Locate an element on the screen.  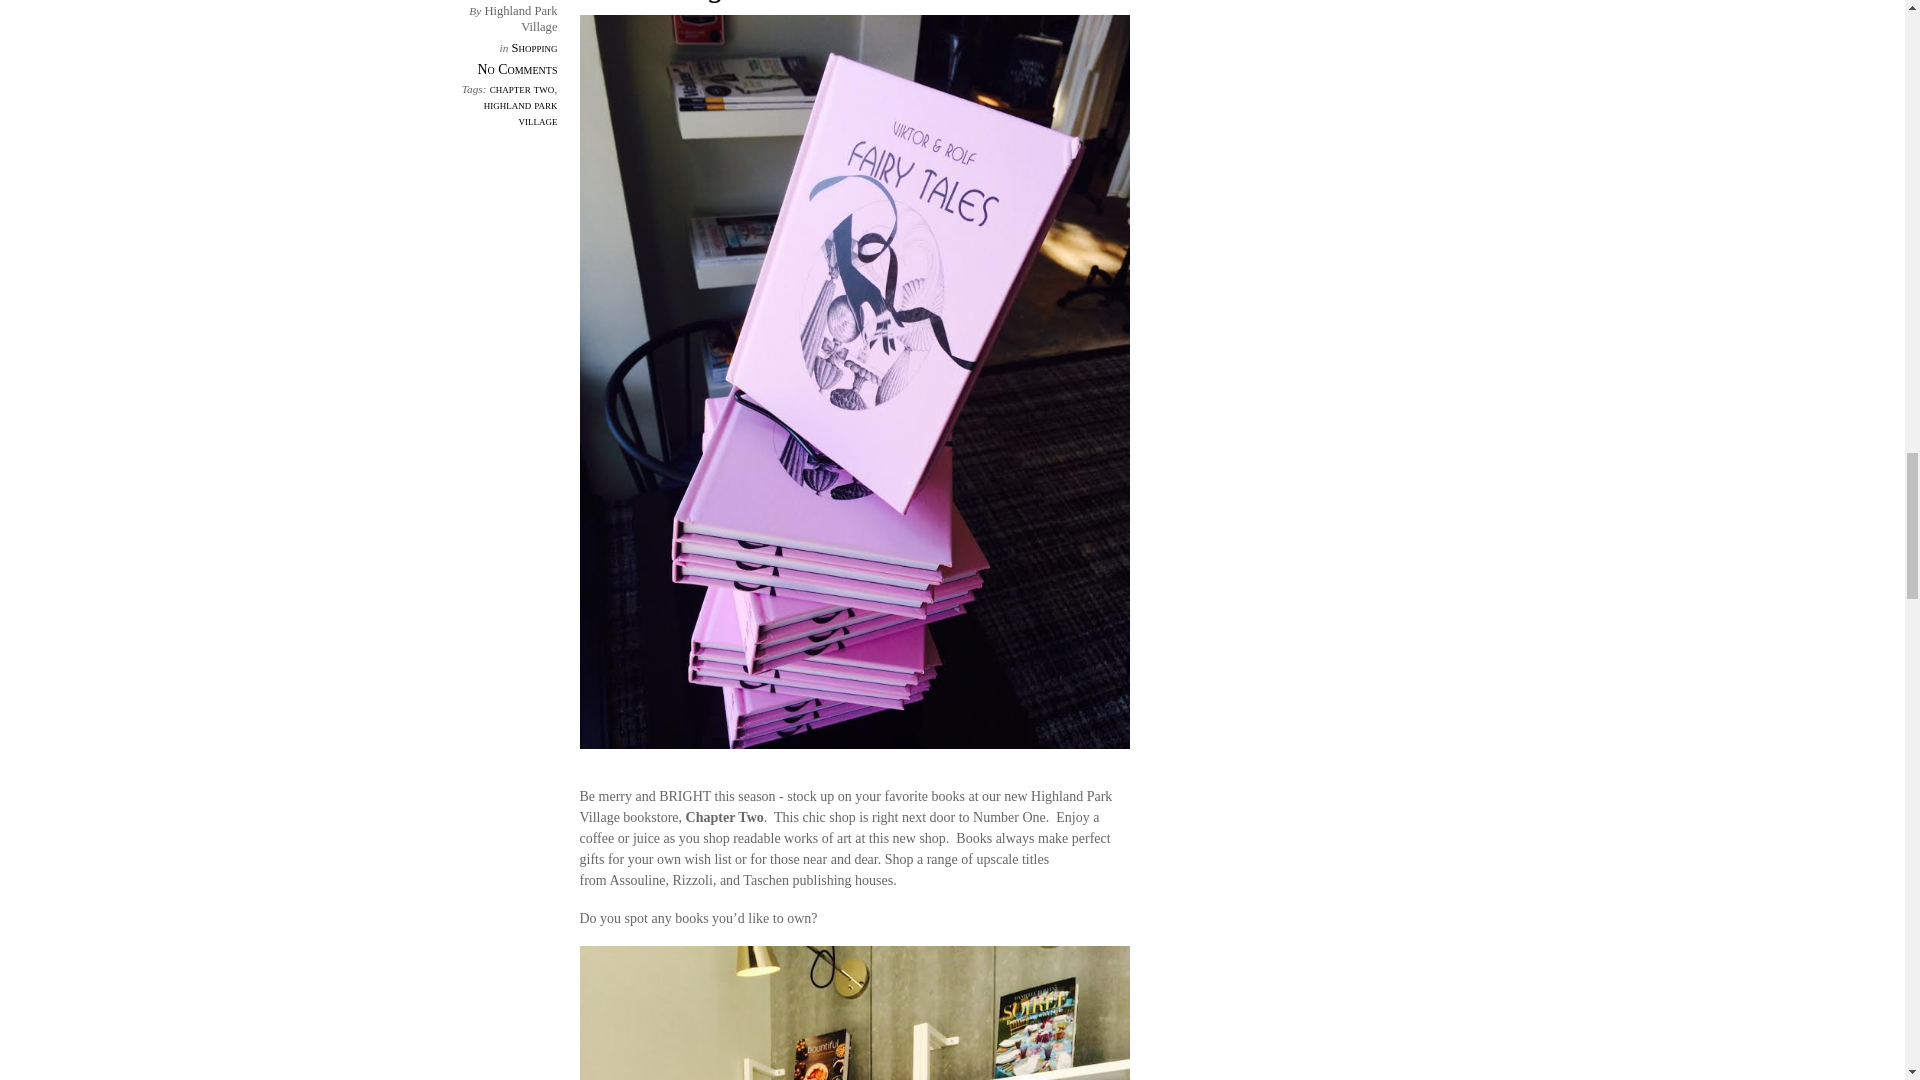
highland park village is located at coordinates (520, 113).